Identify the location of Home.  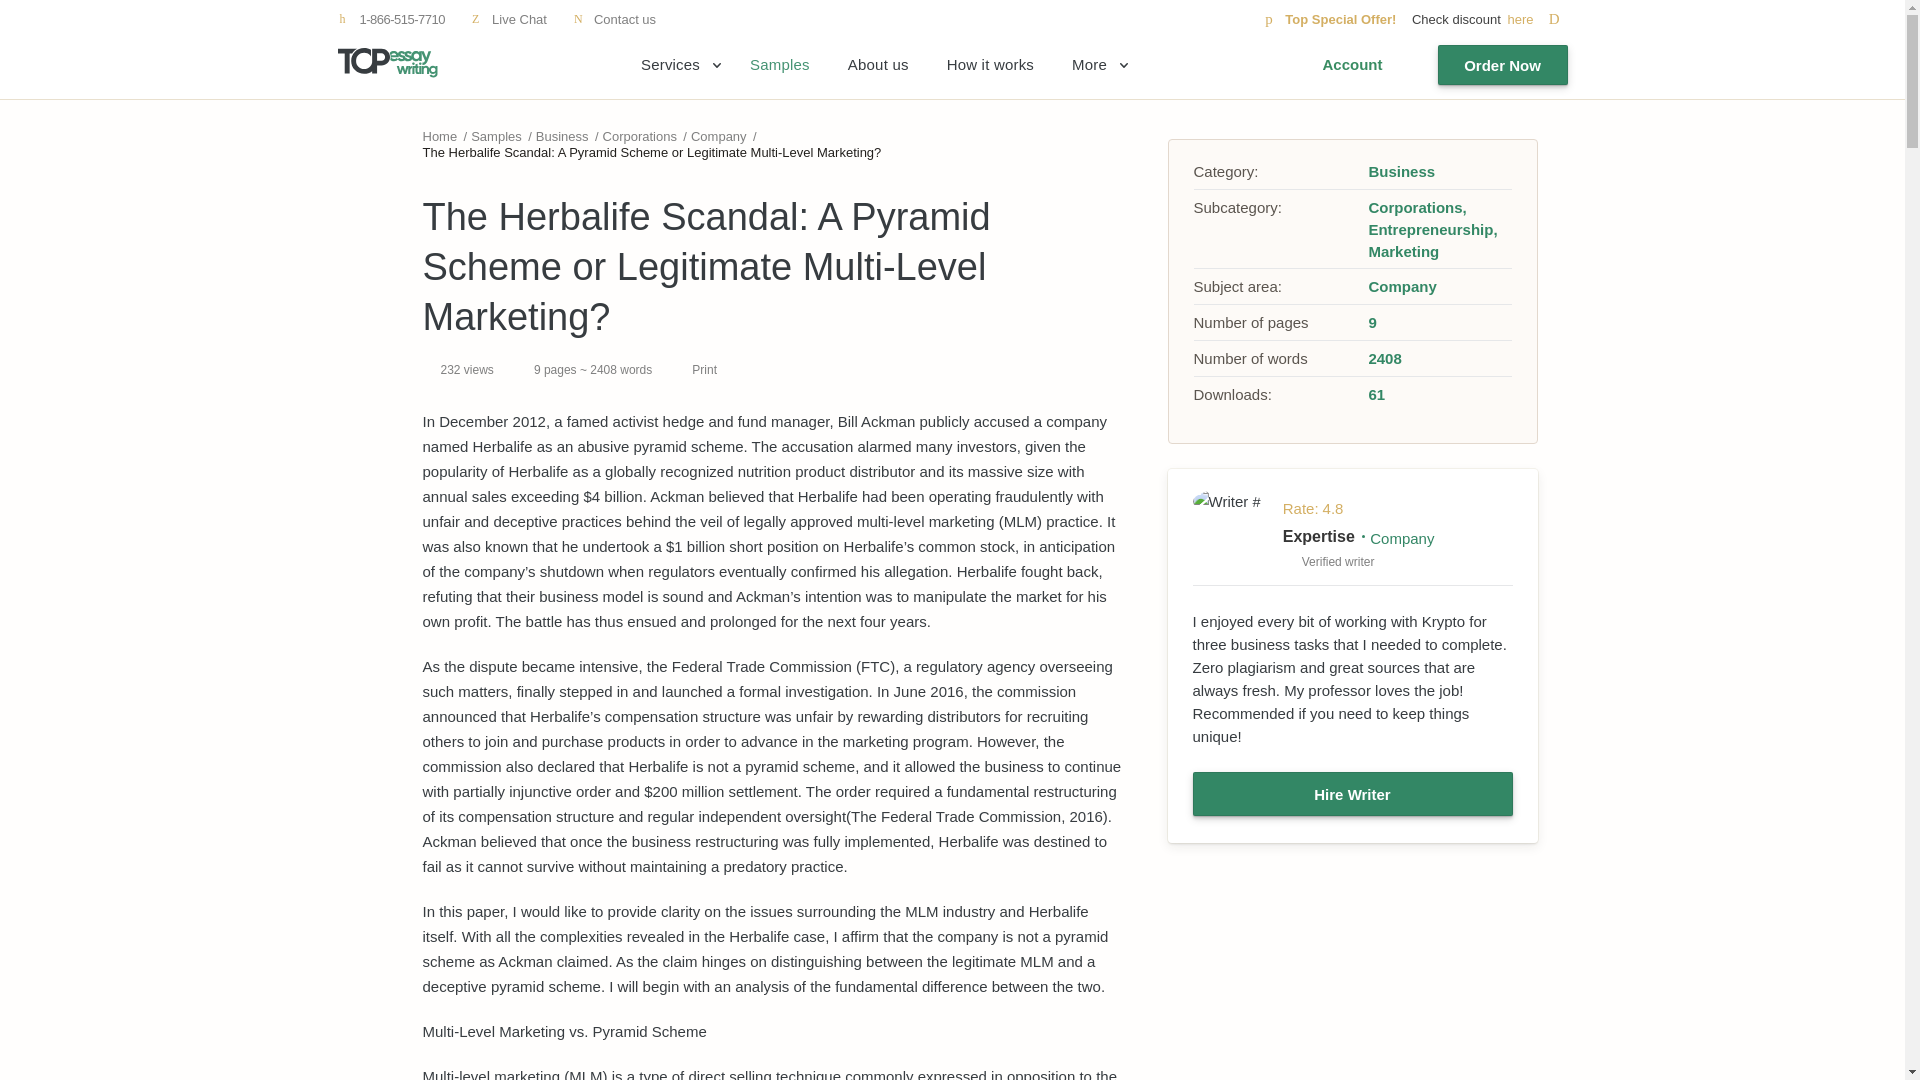
(439, 136).